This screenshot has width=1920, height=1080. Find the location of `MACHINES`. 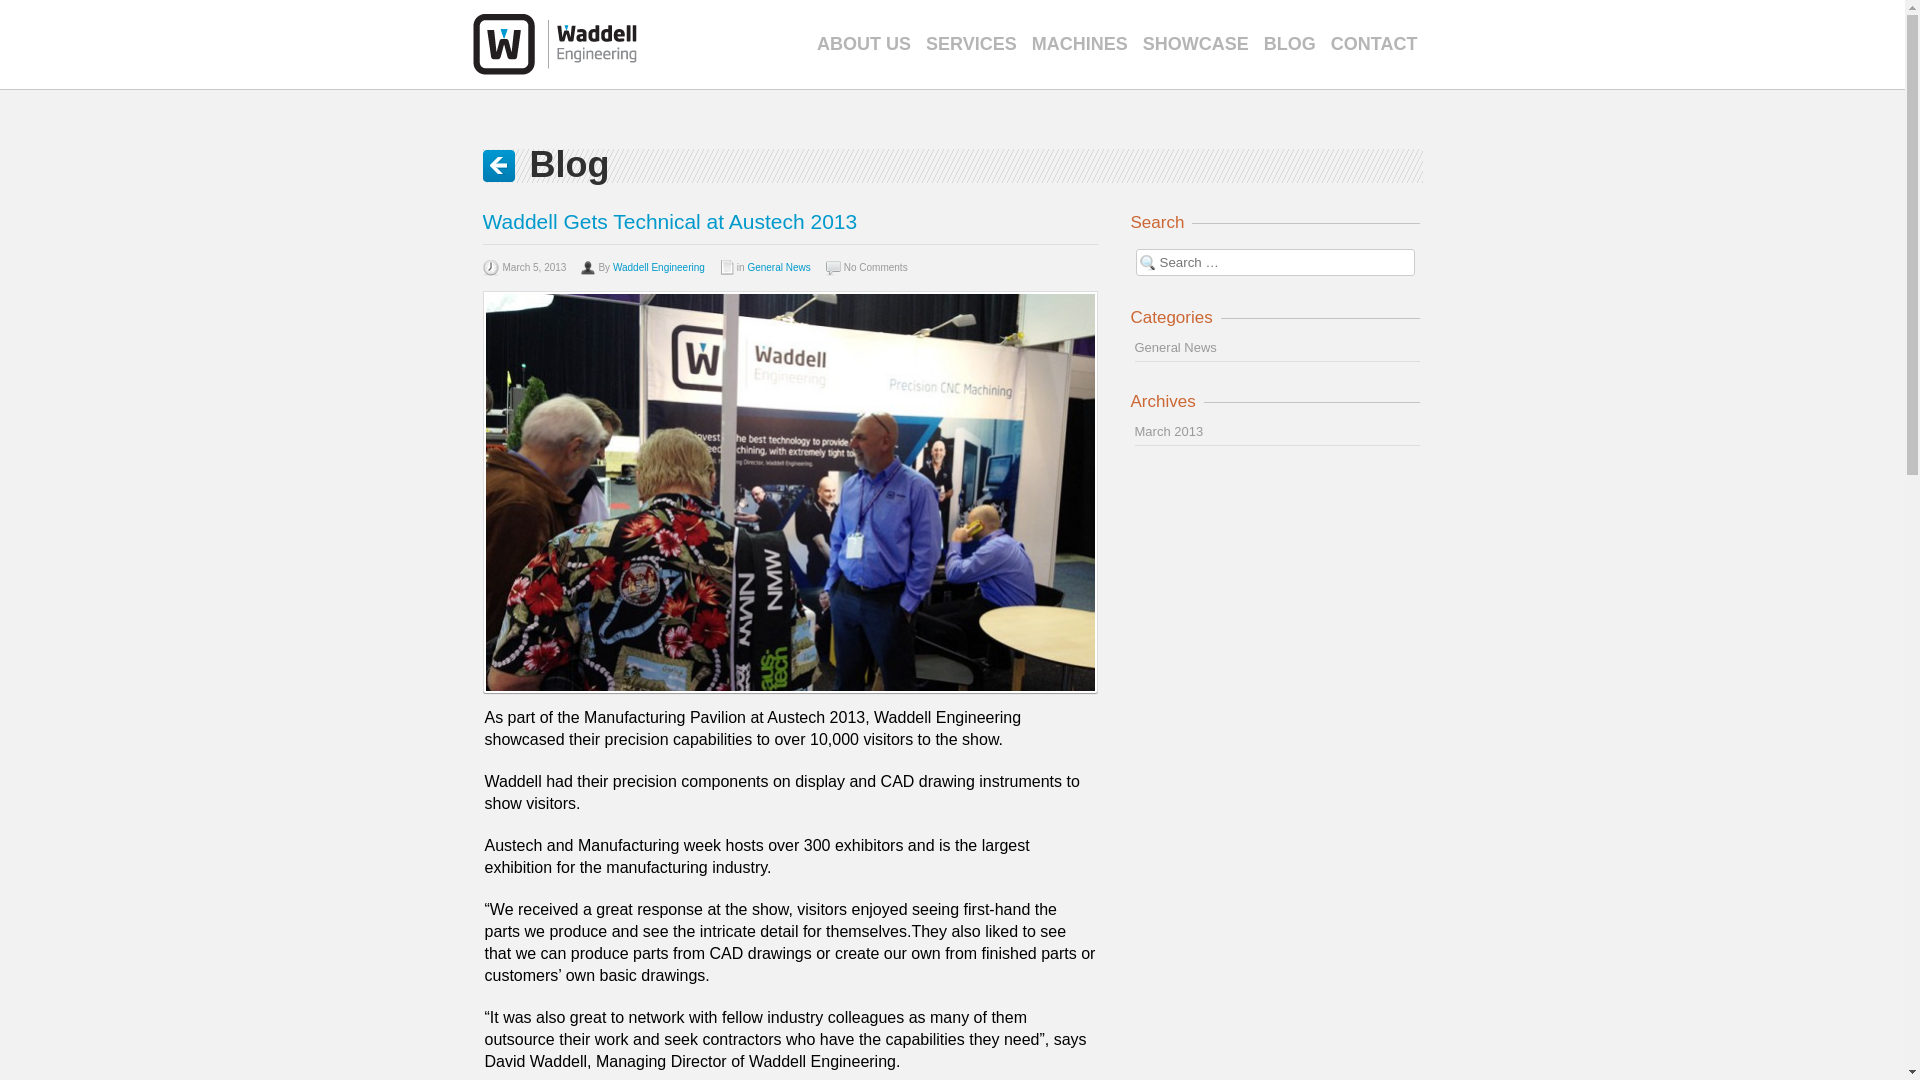

MACHINES is located at coordinates (1087, 43).